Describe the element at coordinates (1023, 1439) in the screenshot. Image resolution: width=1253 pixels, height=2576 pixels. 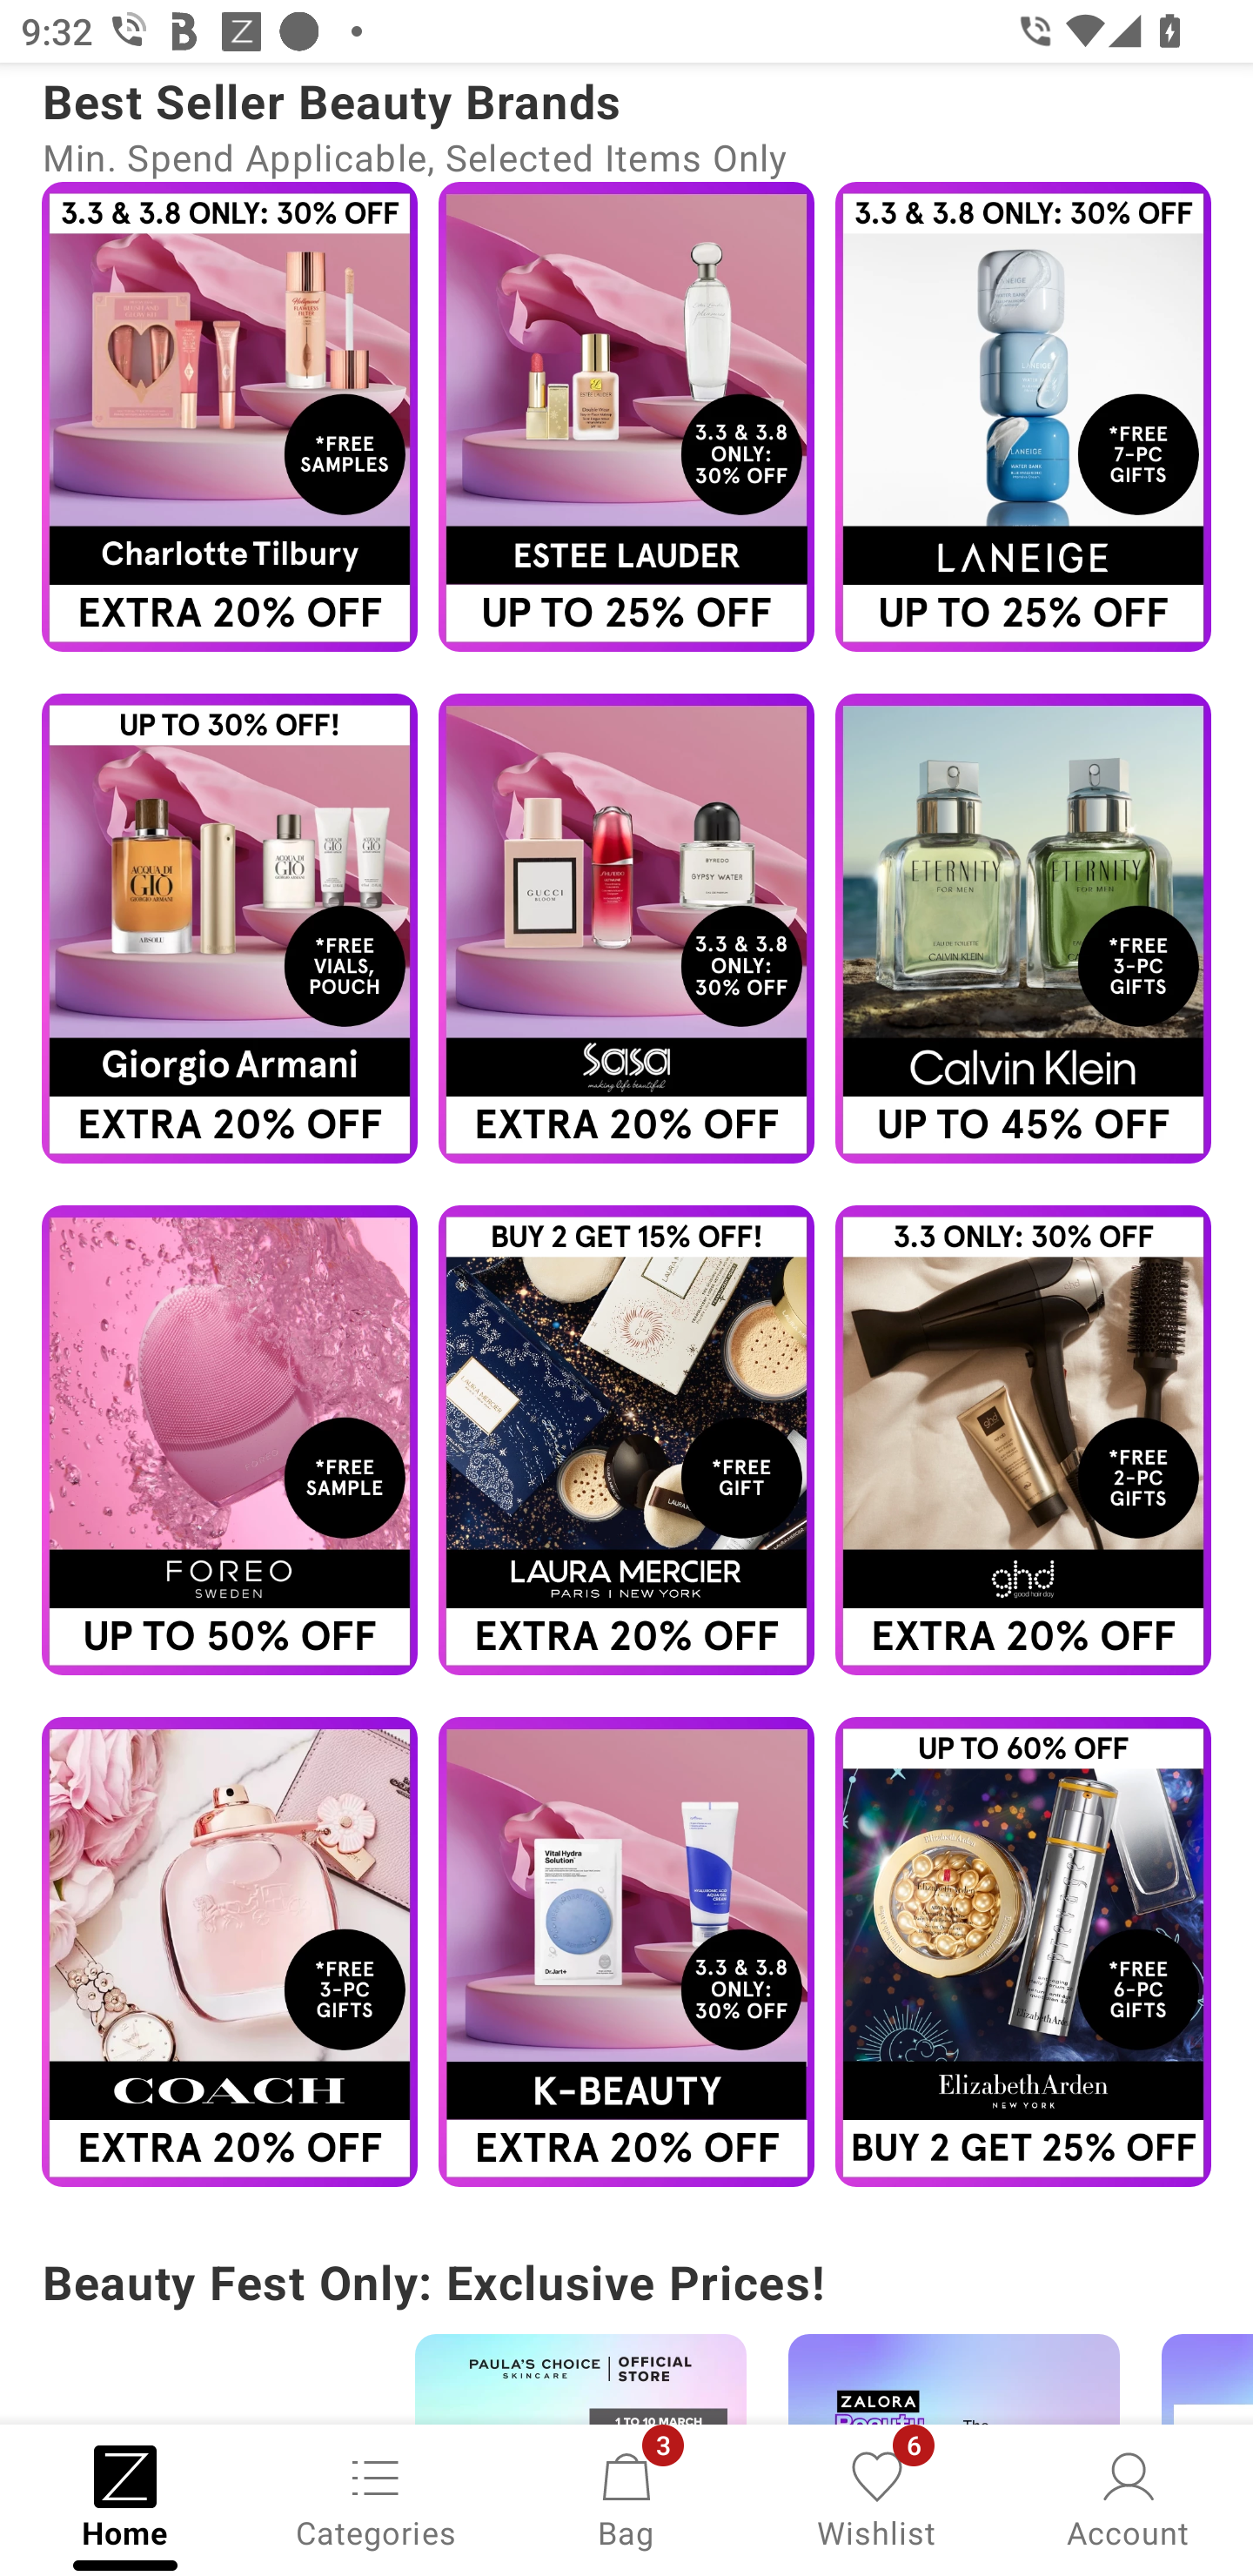
I see `Campaign banner` at that location.